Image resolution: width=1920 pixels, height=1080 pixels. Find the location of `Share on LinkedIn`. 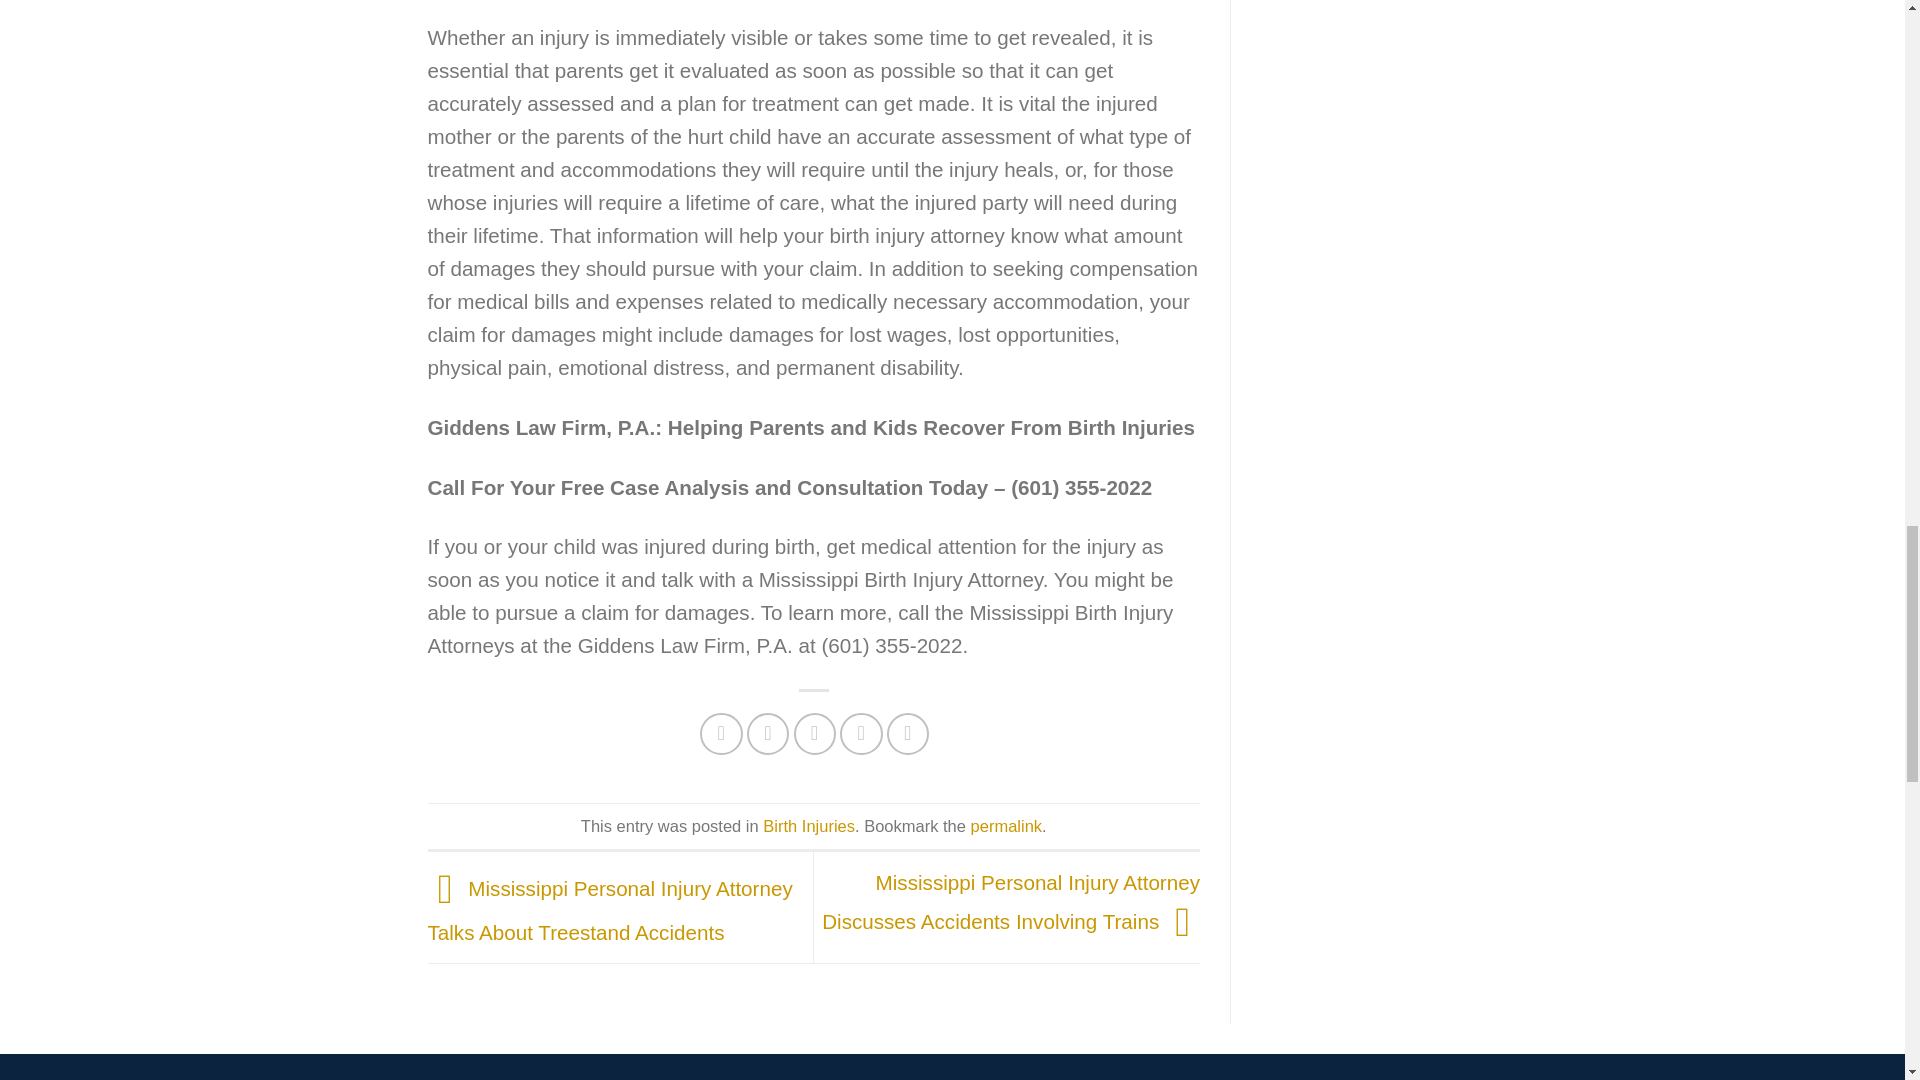

Share on LinkedIn is located at coordinates (908, 734).